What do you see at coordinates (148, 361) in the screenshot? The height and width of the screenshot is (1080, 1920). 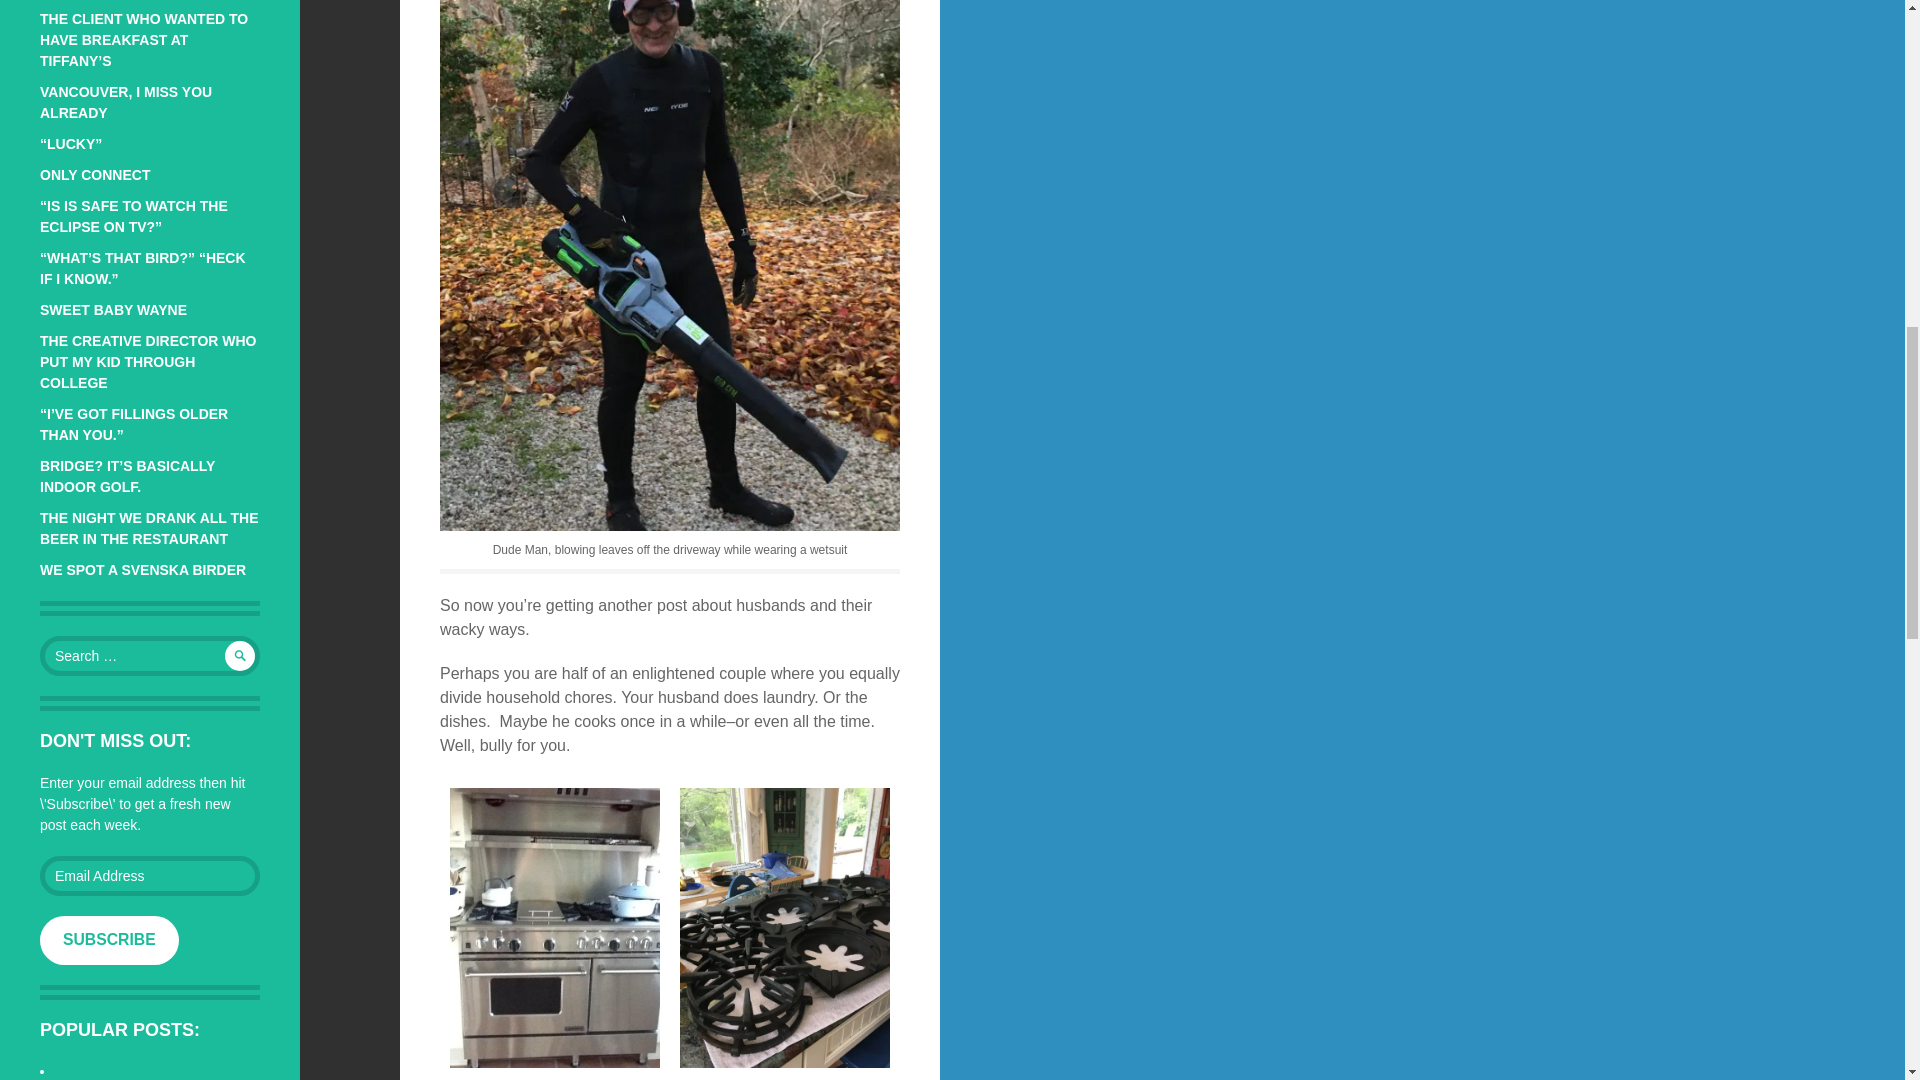 I see `THE CREATIVE DIRECTOR WHO PUT MY KID THROUGH COLLEGE` at bounding box center [148, 361].